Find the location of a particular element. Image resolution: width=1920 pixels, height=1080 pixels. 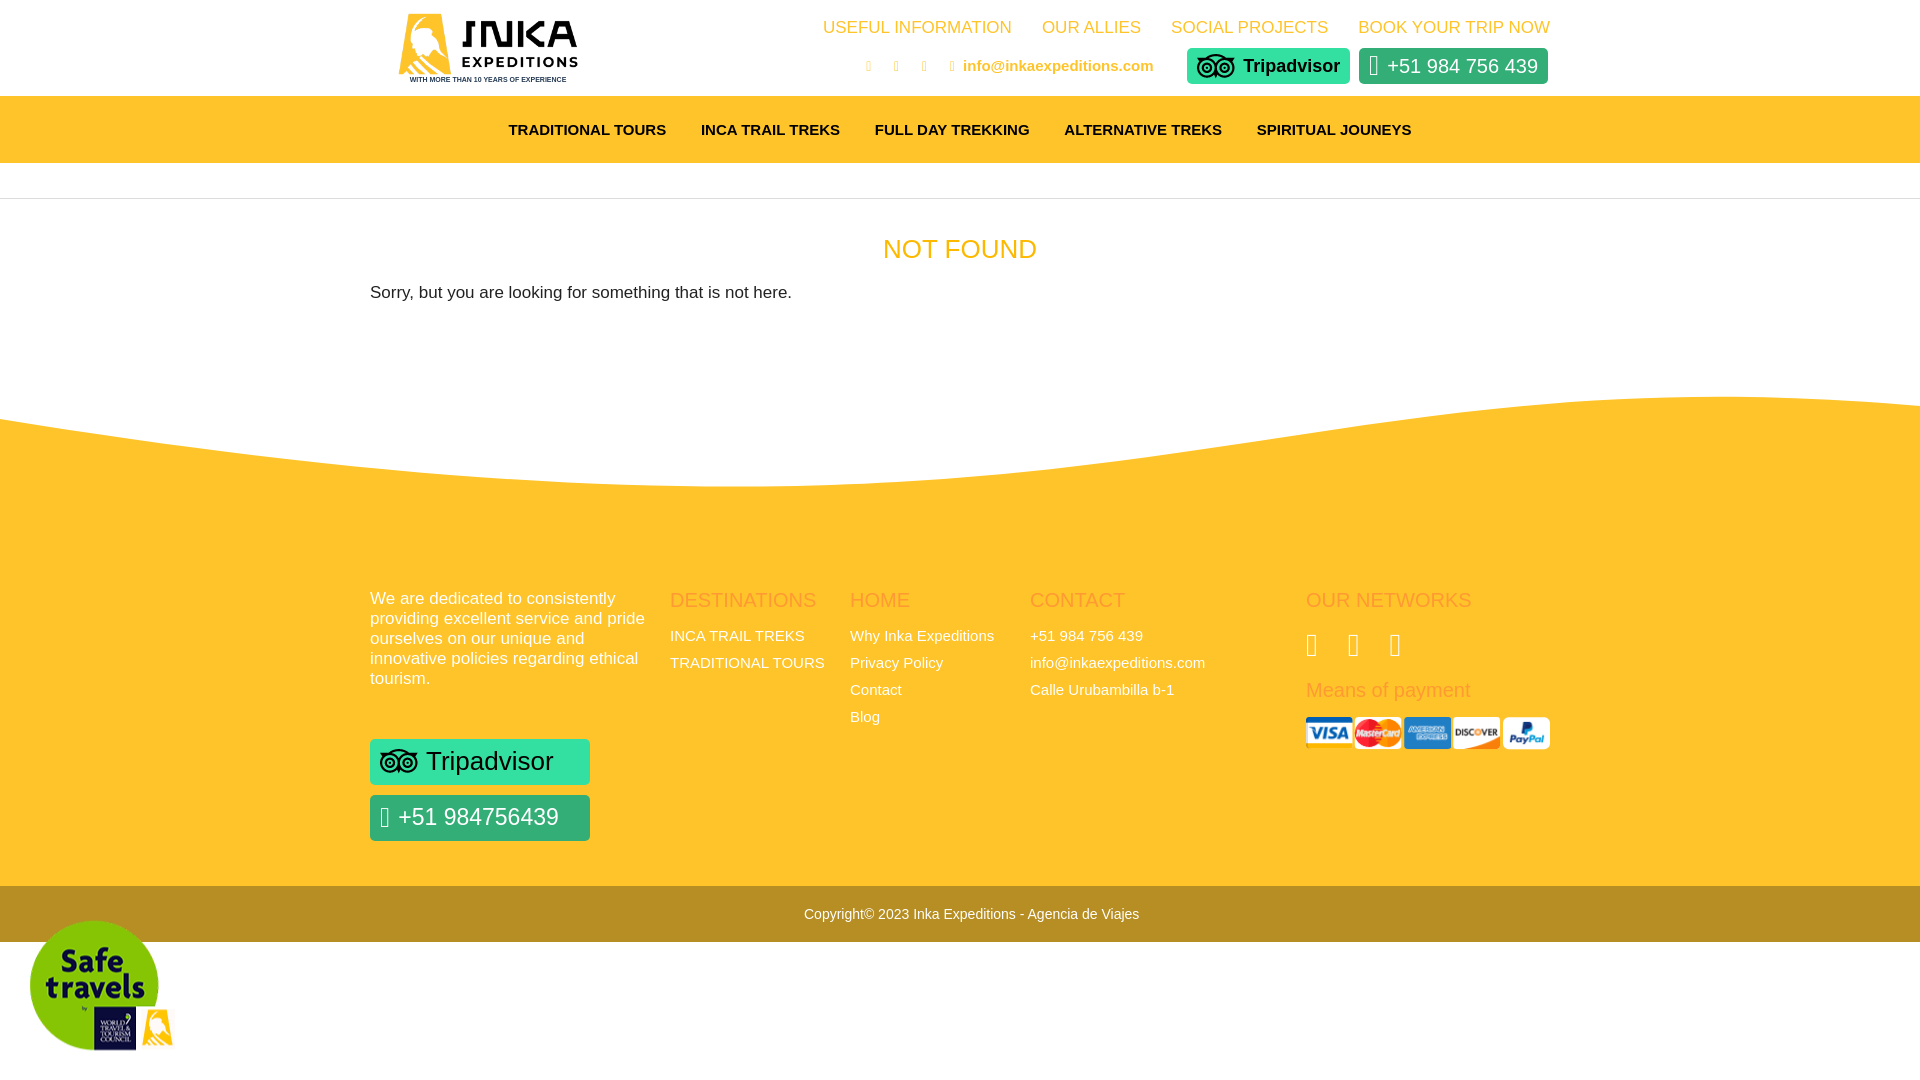

OUR ALLIES is located at coordinates (1091, 27).